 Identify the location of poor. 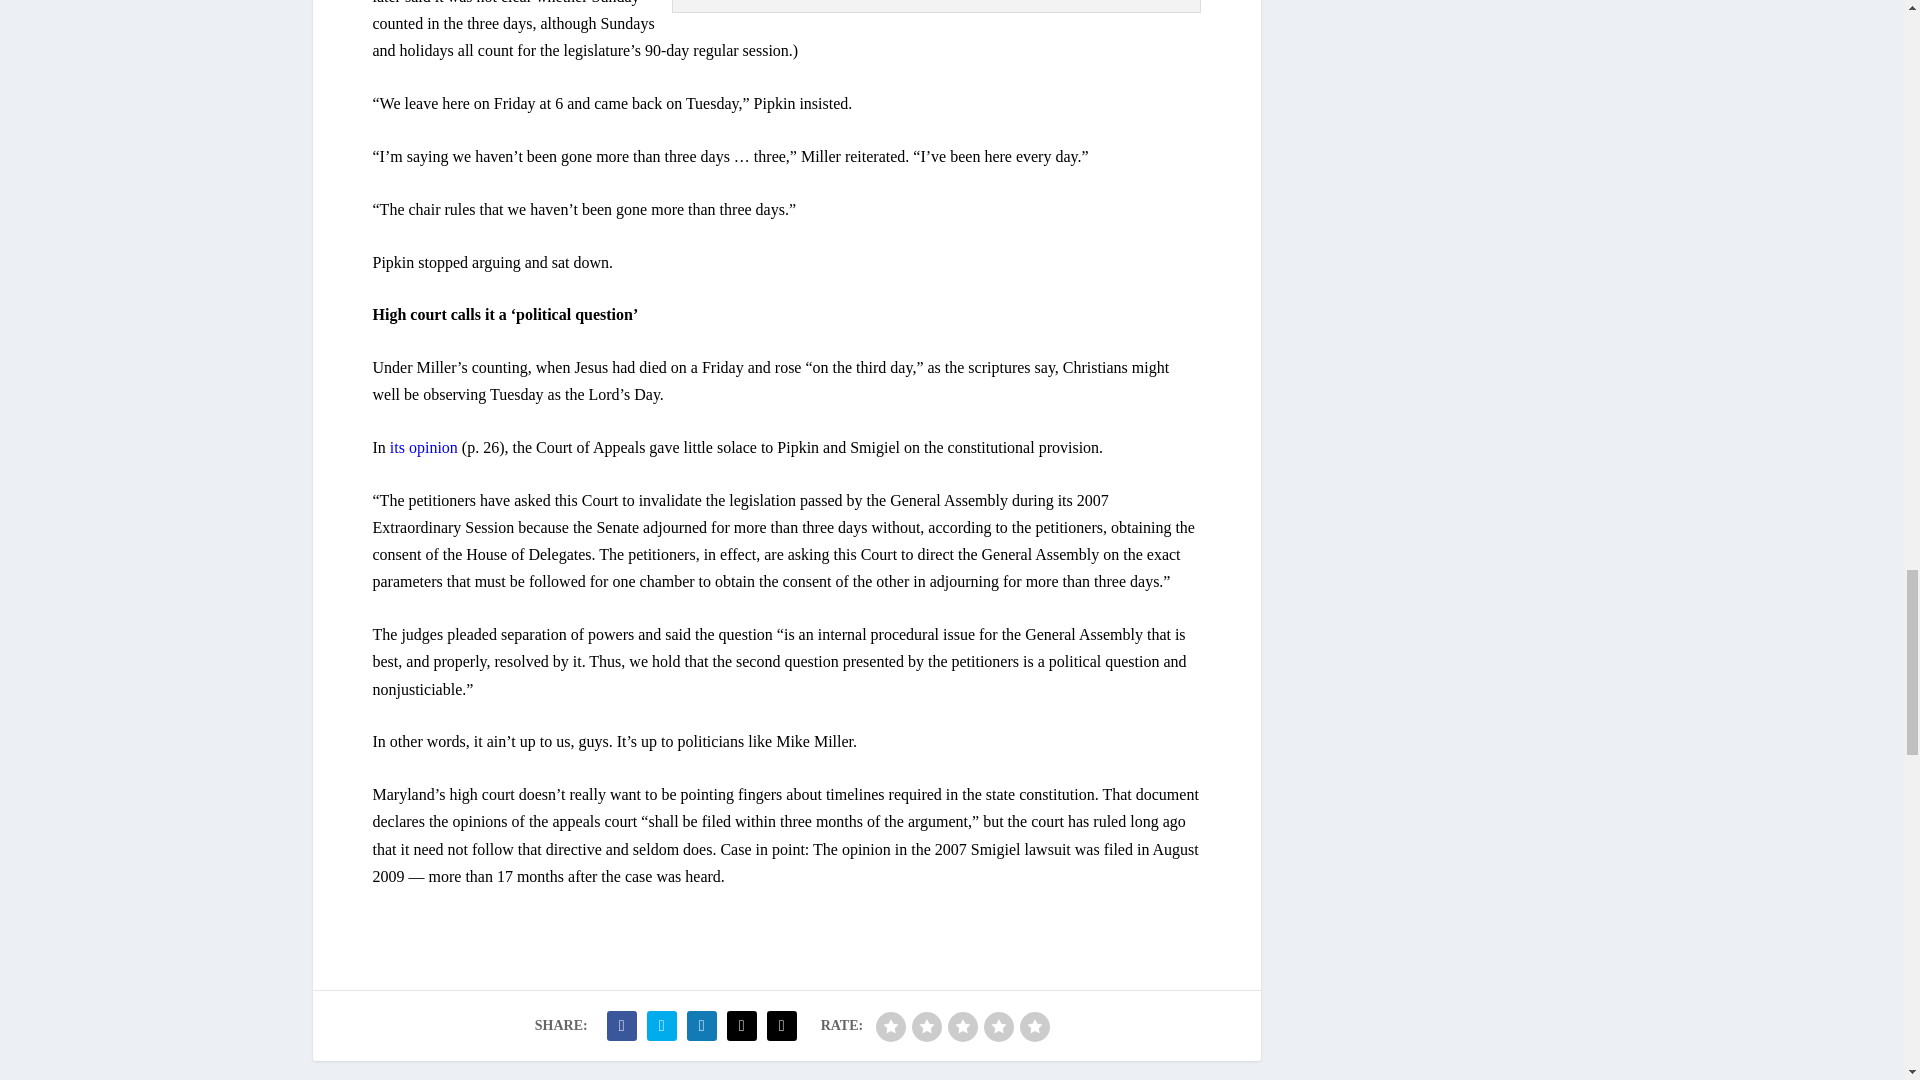
(927, 1026).